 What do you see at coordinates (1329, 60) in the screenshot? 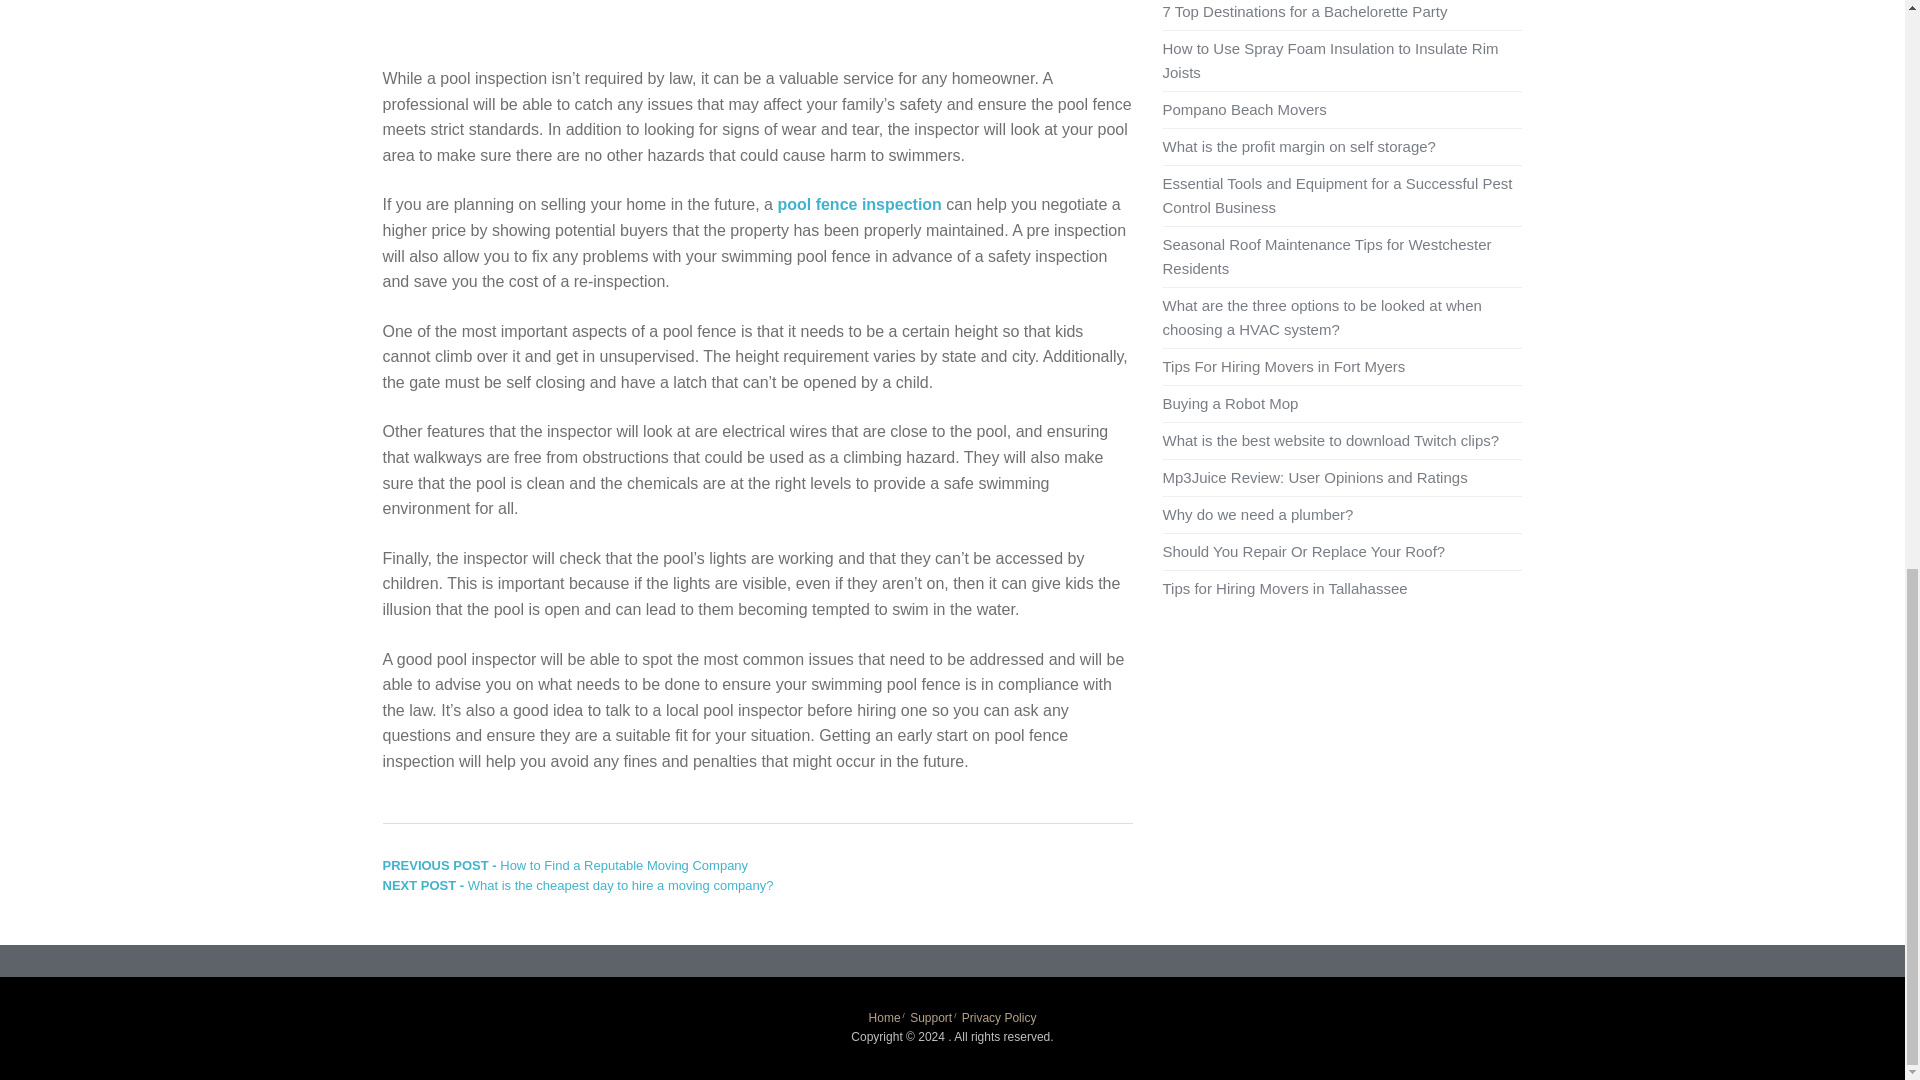
I see `How to Use Spray Foam Insulation to Insulate Rim Joists` at bounding box center [1329, 60].